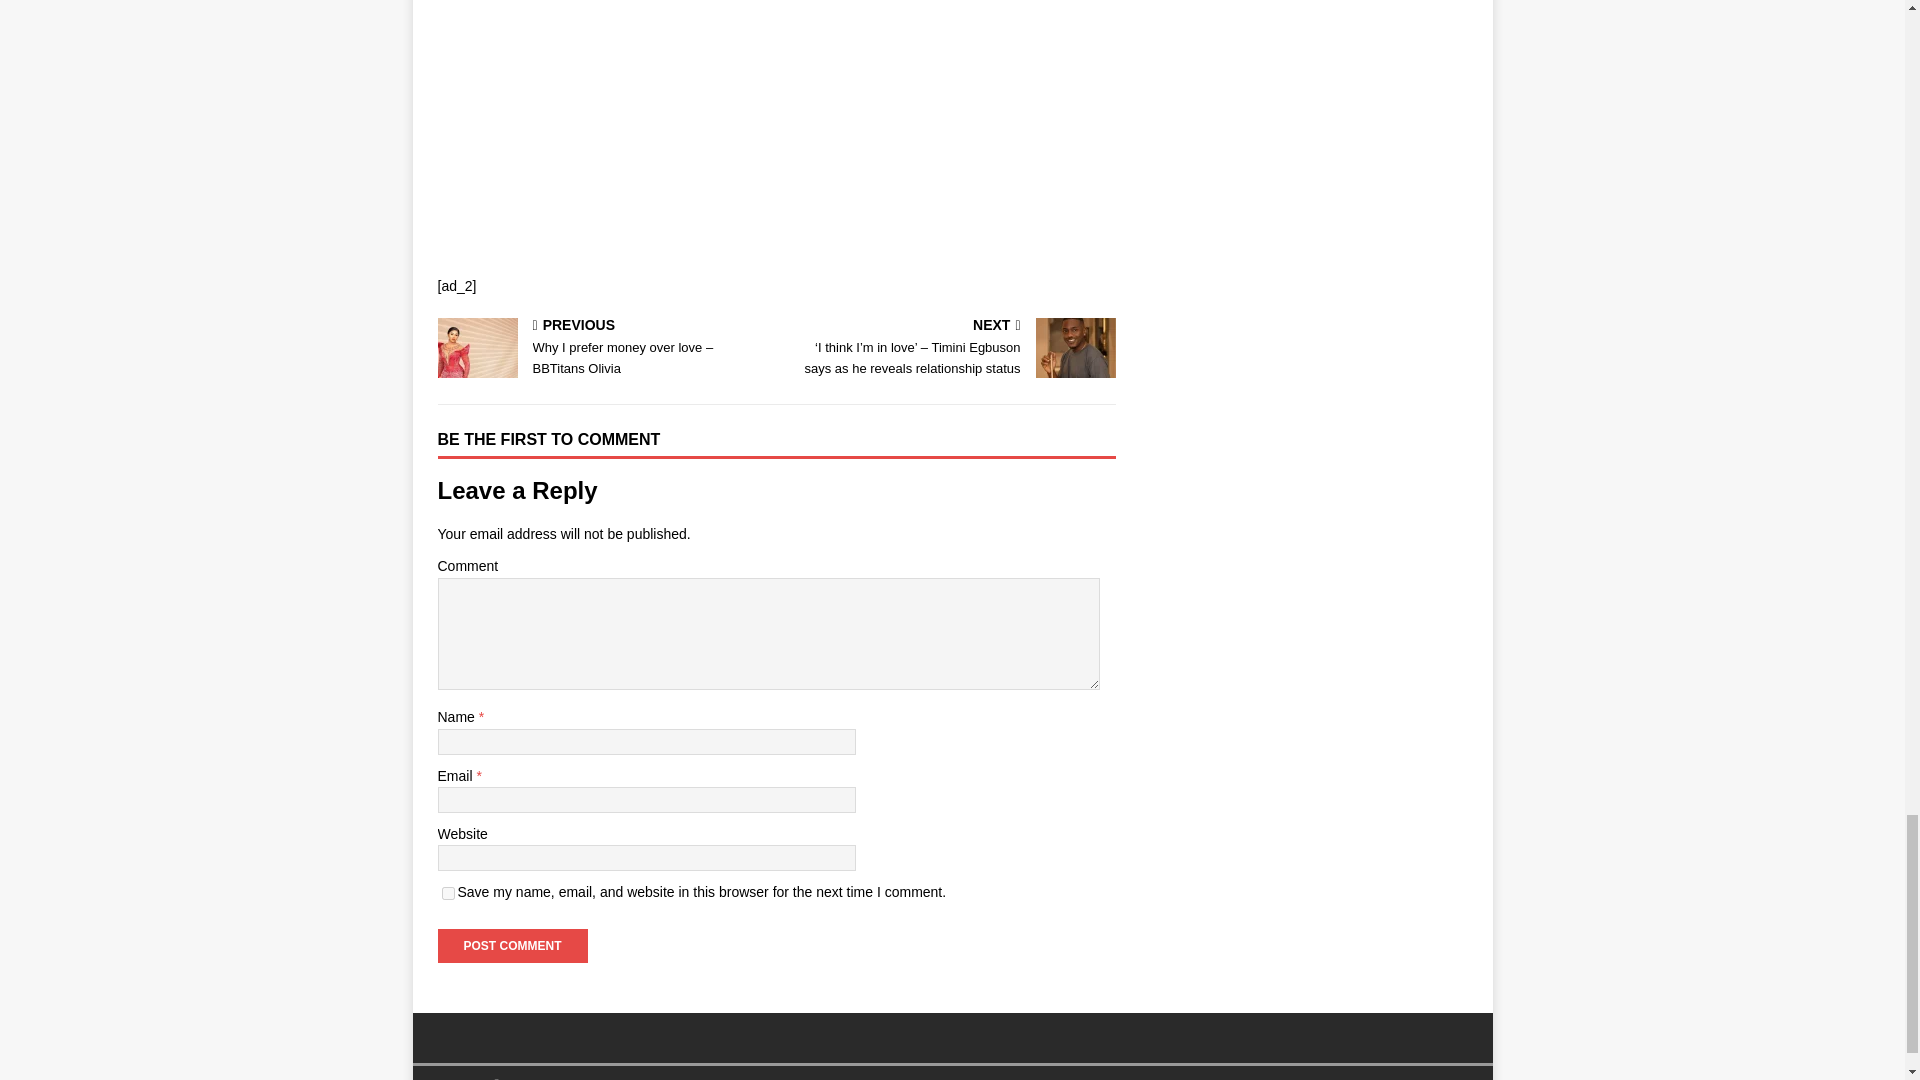  What do you see at coordinates (448, 892) in the screenshot?
I see `yes` at bounding box center [448, 892].